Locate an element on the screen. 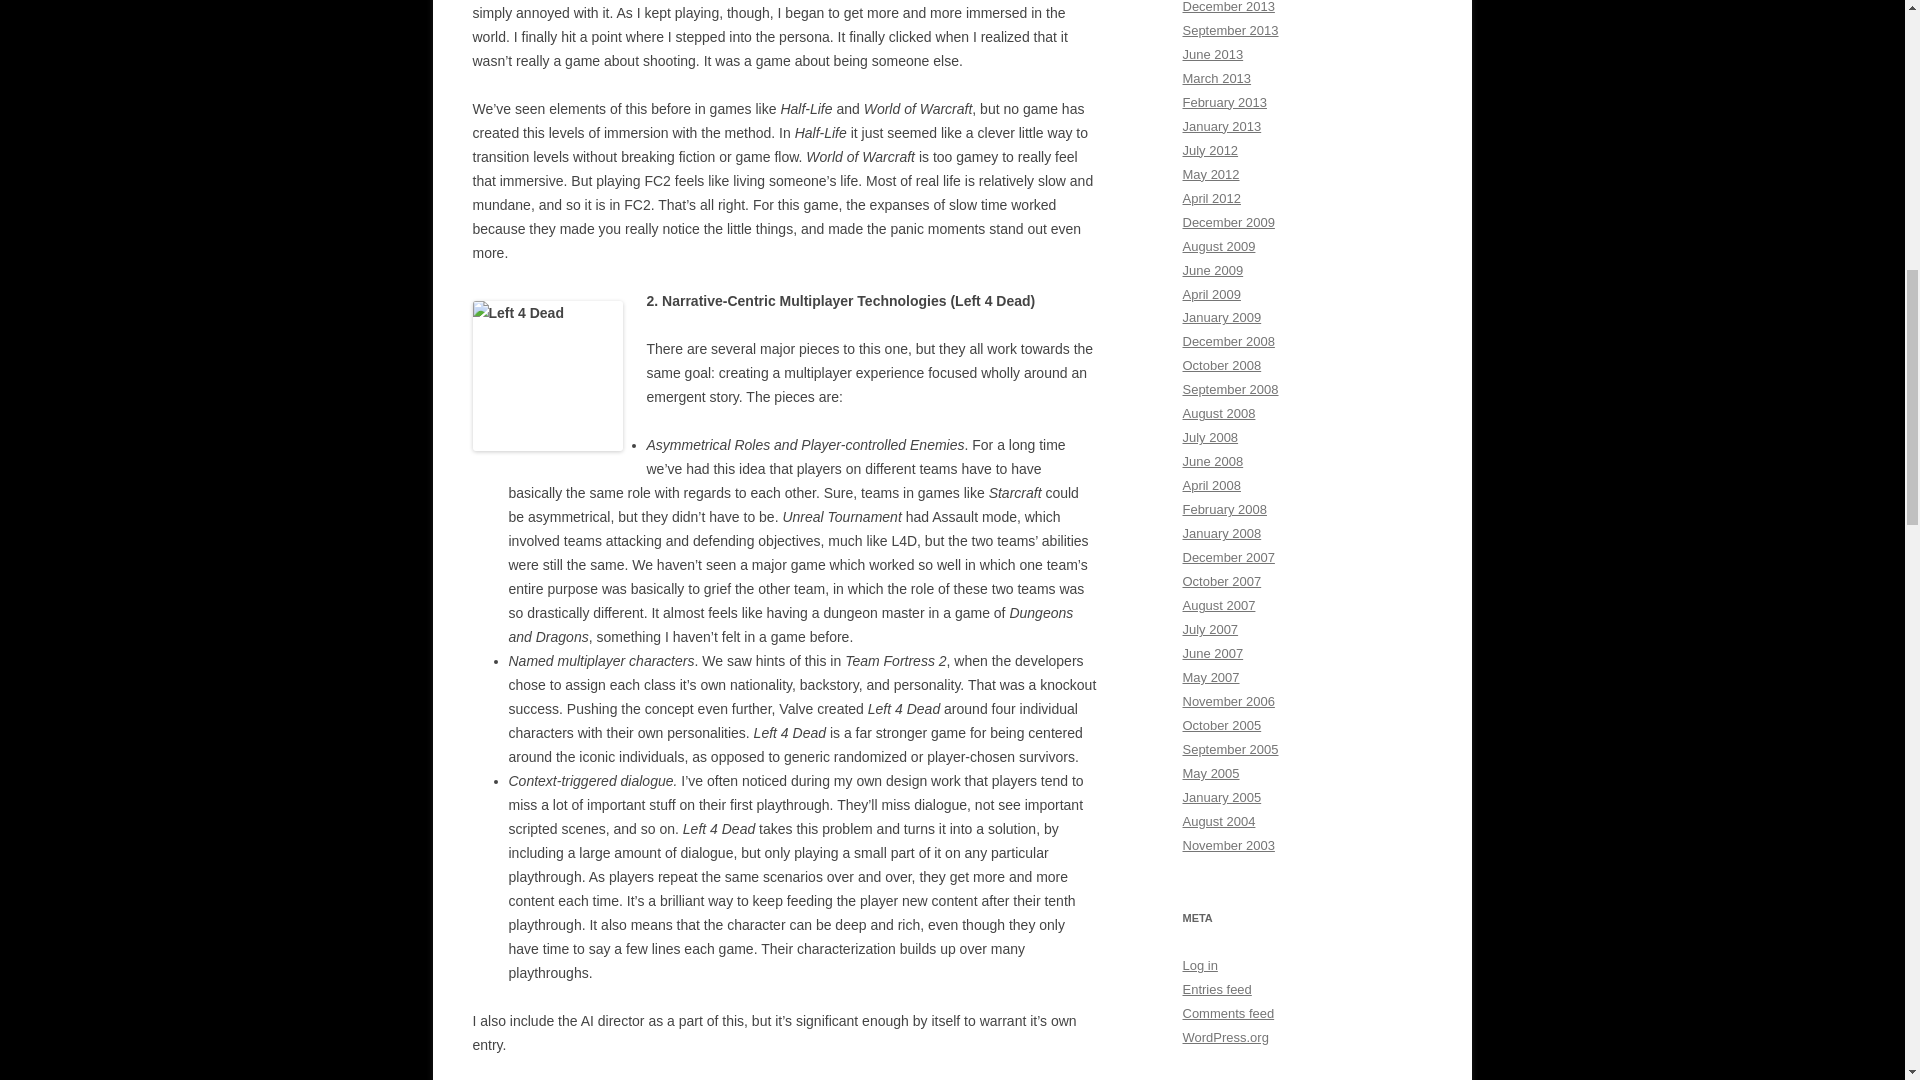  March 2013 is located at coordinates (1216, 78).